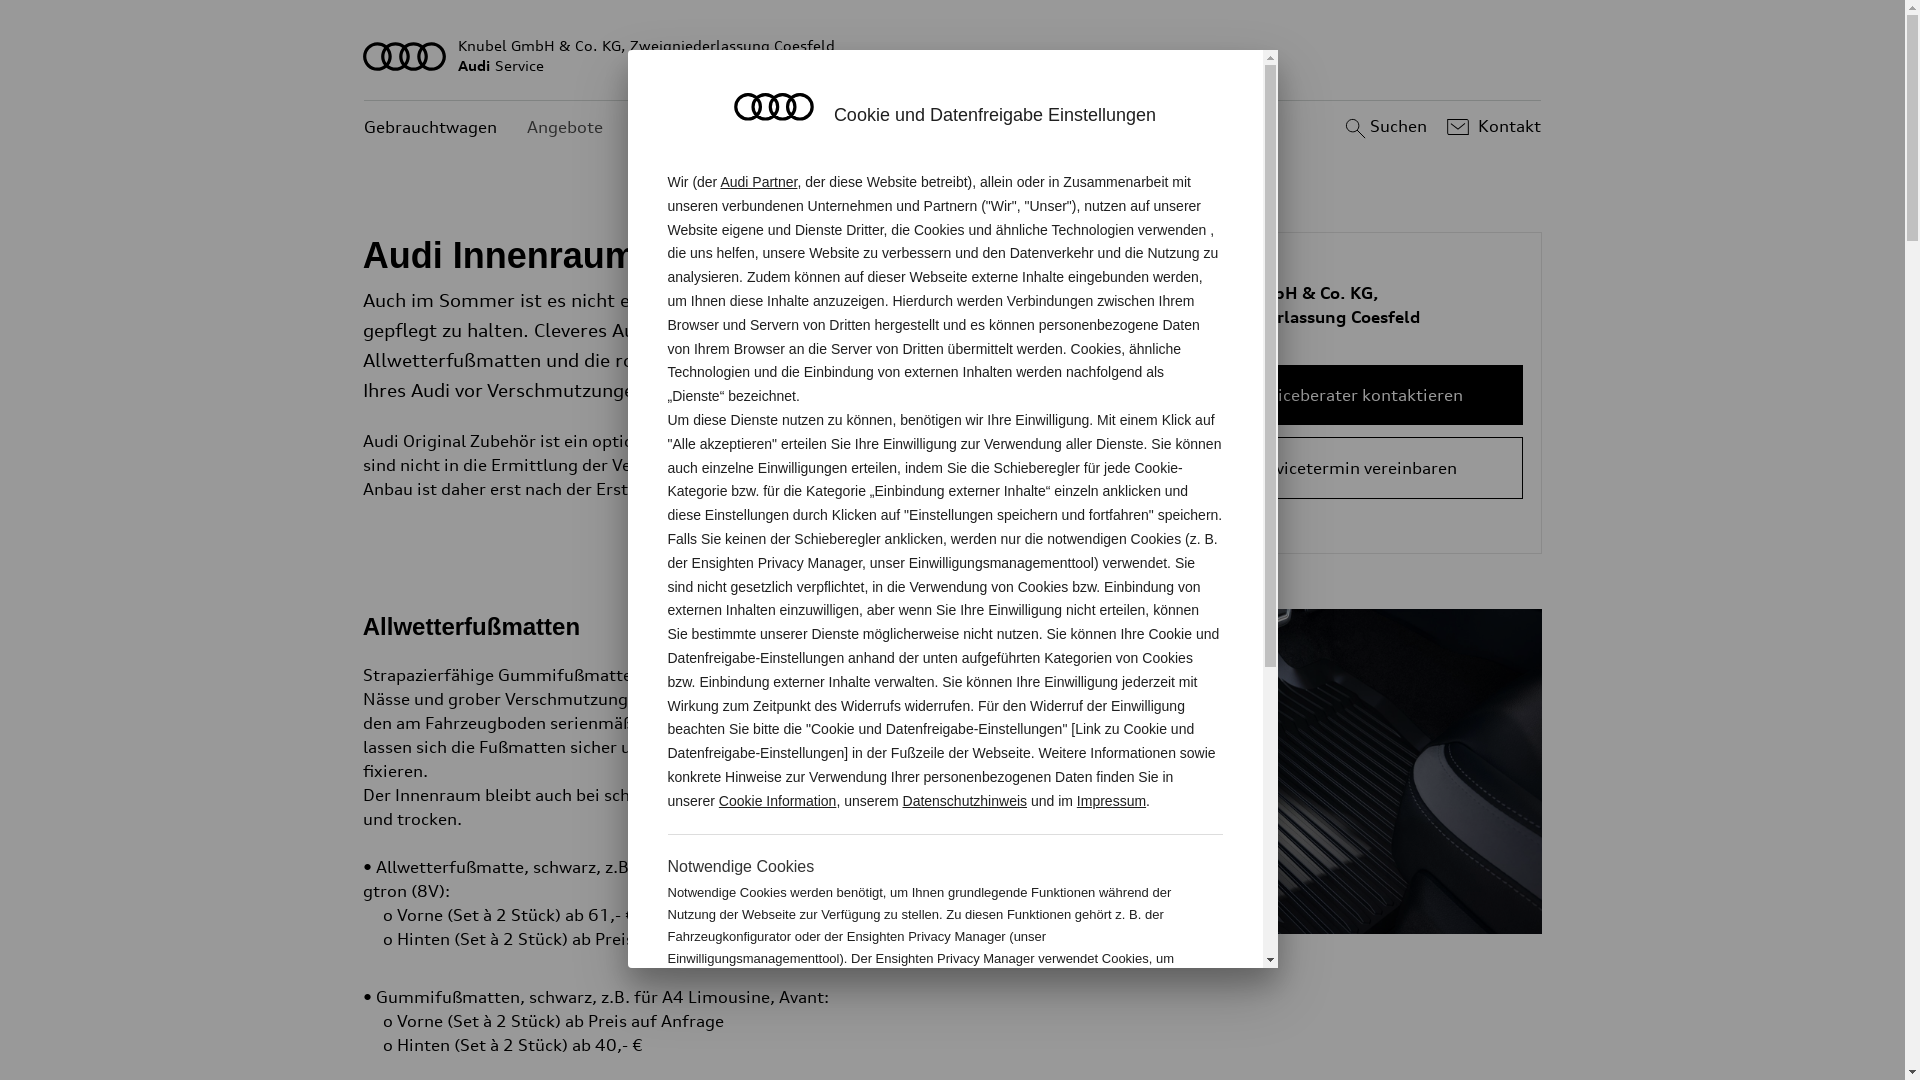 The image size is (1920, 1080). Describe the element at coordinates (758, 182) in the screenshot. I see `Audi Partner` at that location.